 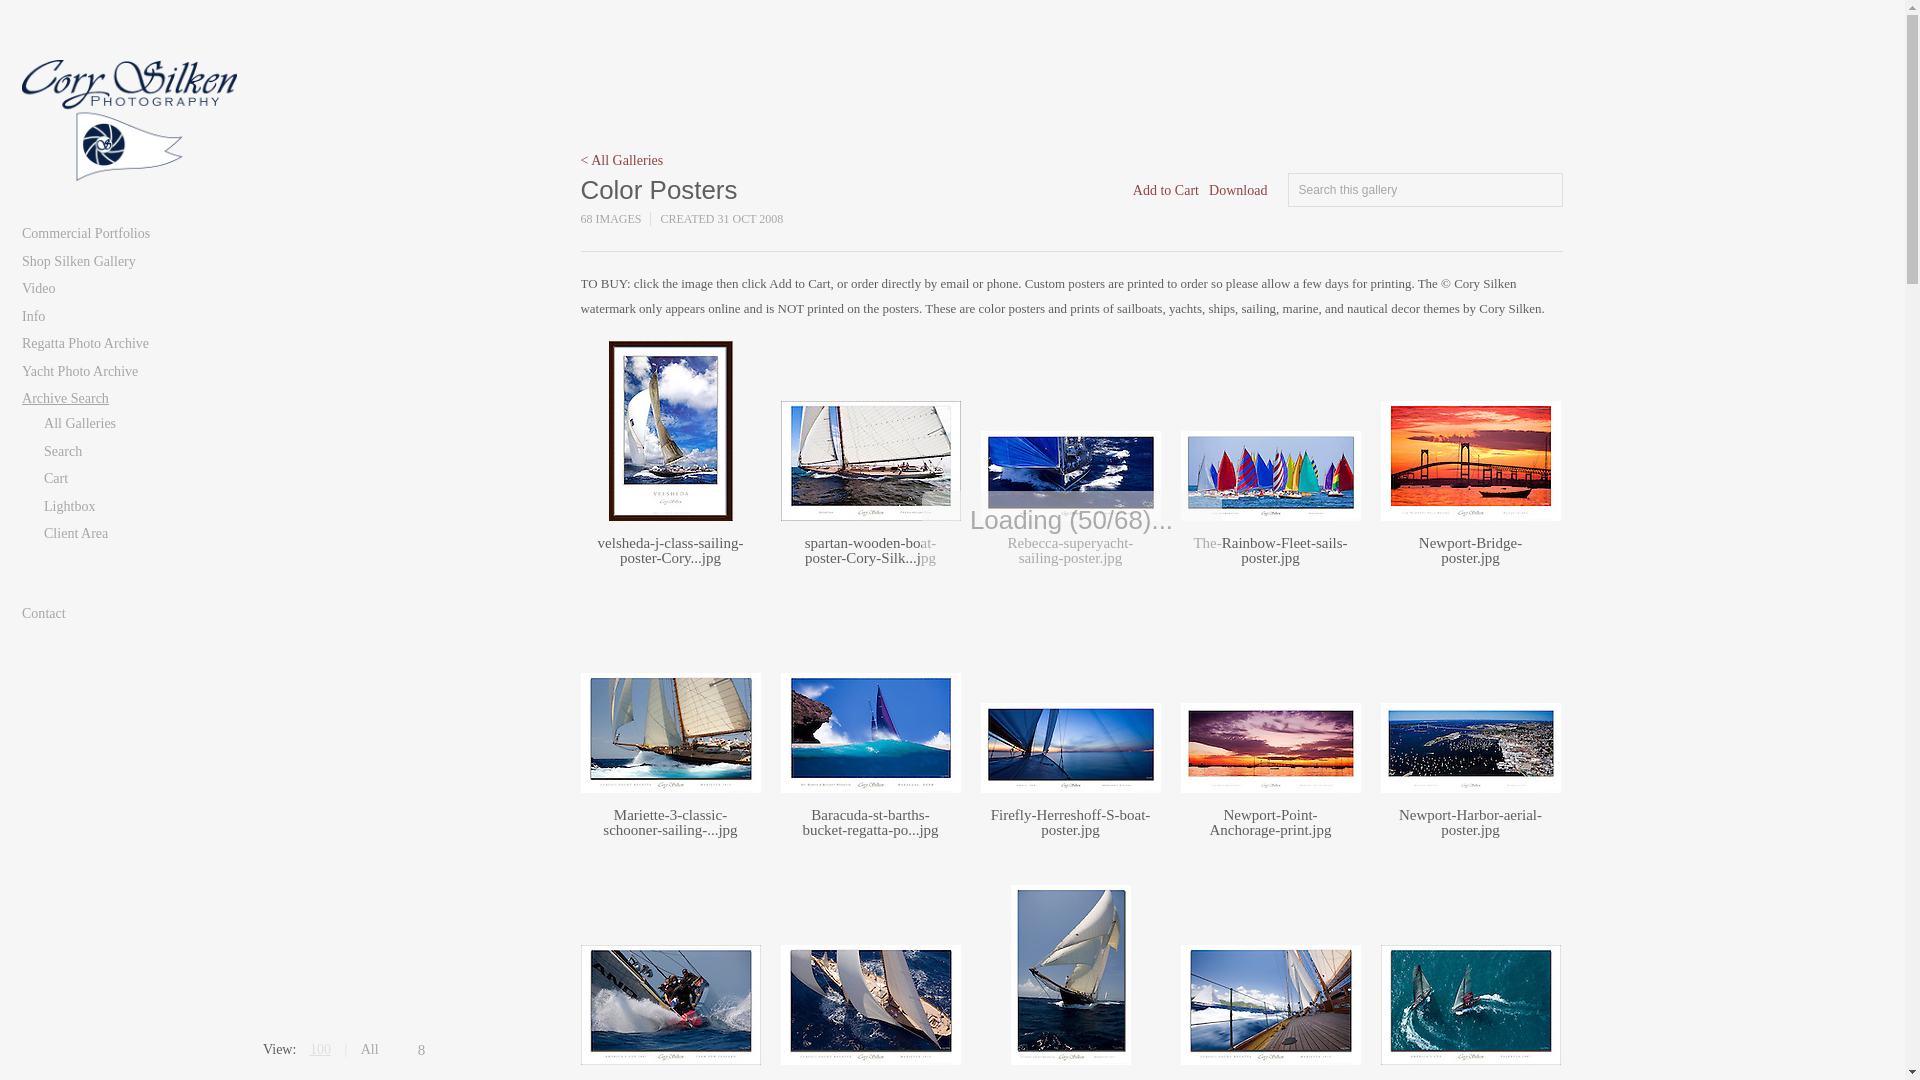 I want to click on Newport-Point-Anchorage-print.jpg, so click(x=1270, y=822).